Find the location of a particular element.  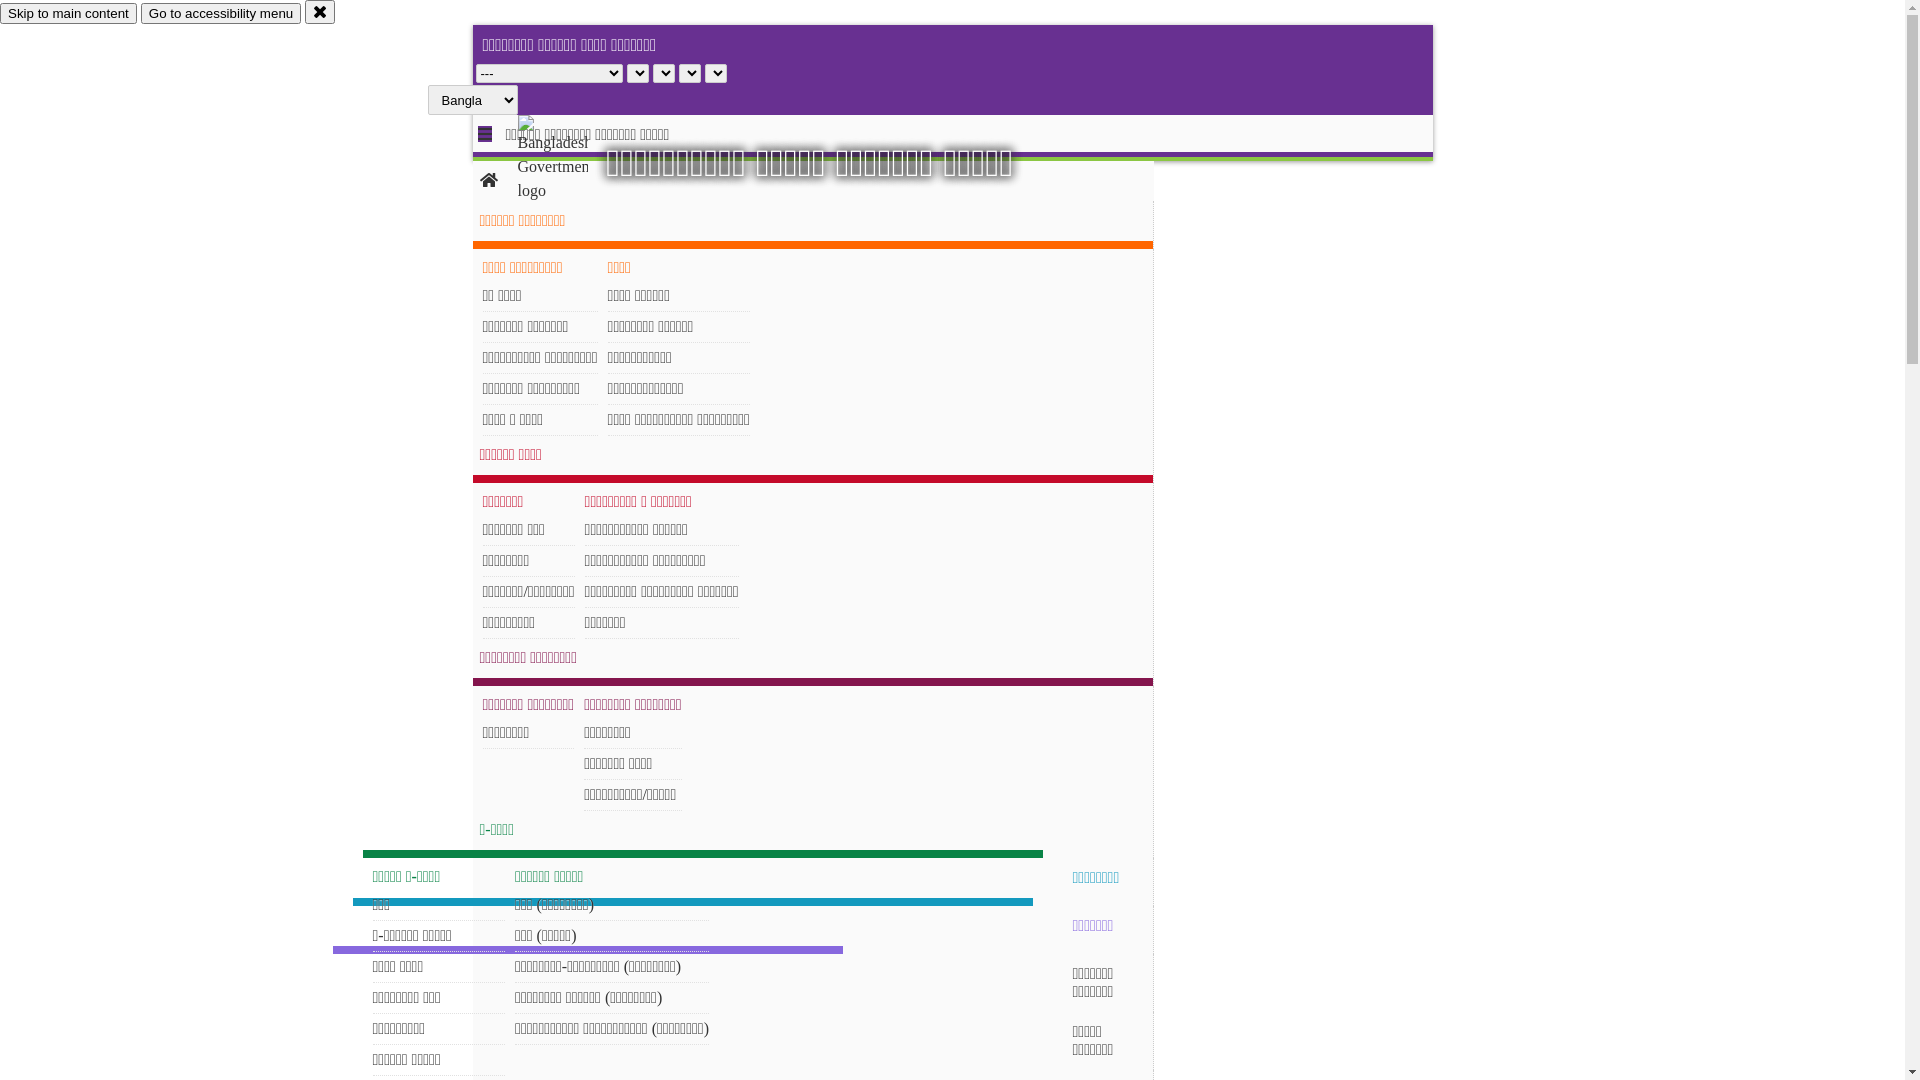

Skip to main content is located at coordinates (68, 14).